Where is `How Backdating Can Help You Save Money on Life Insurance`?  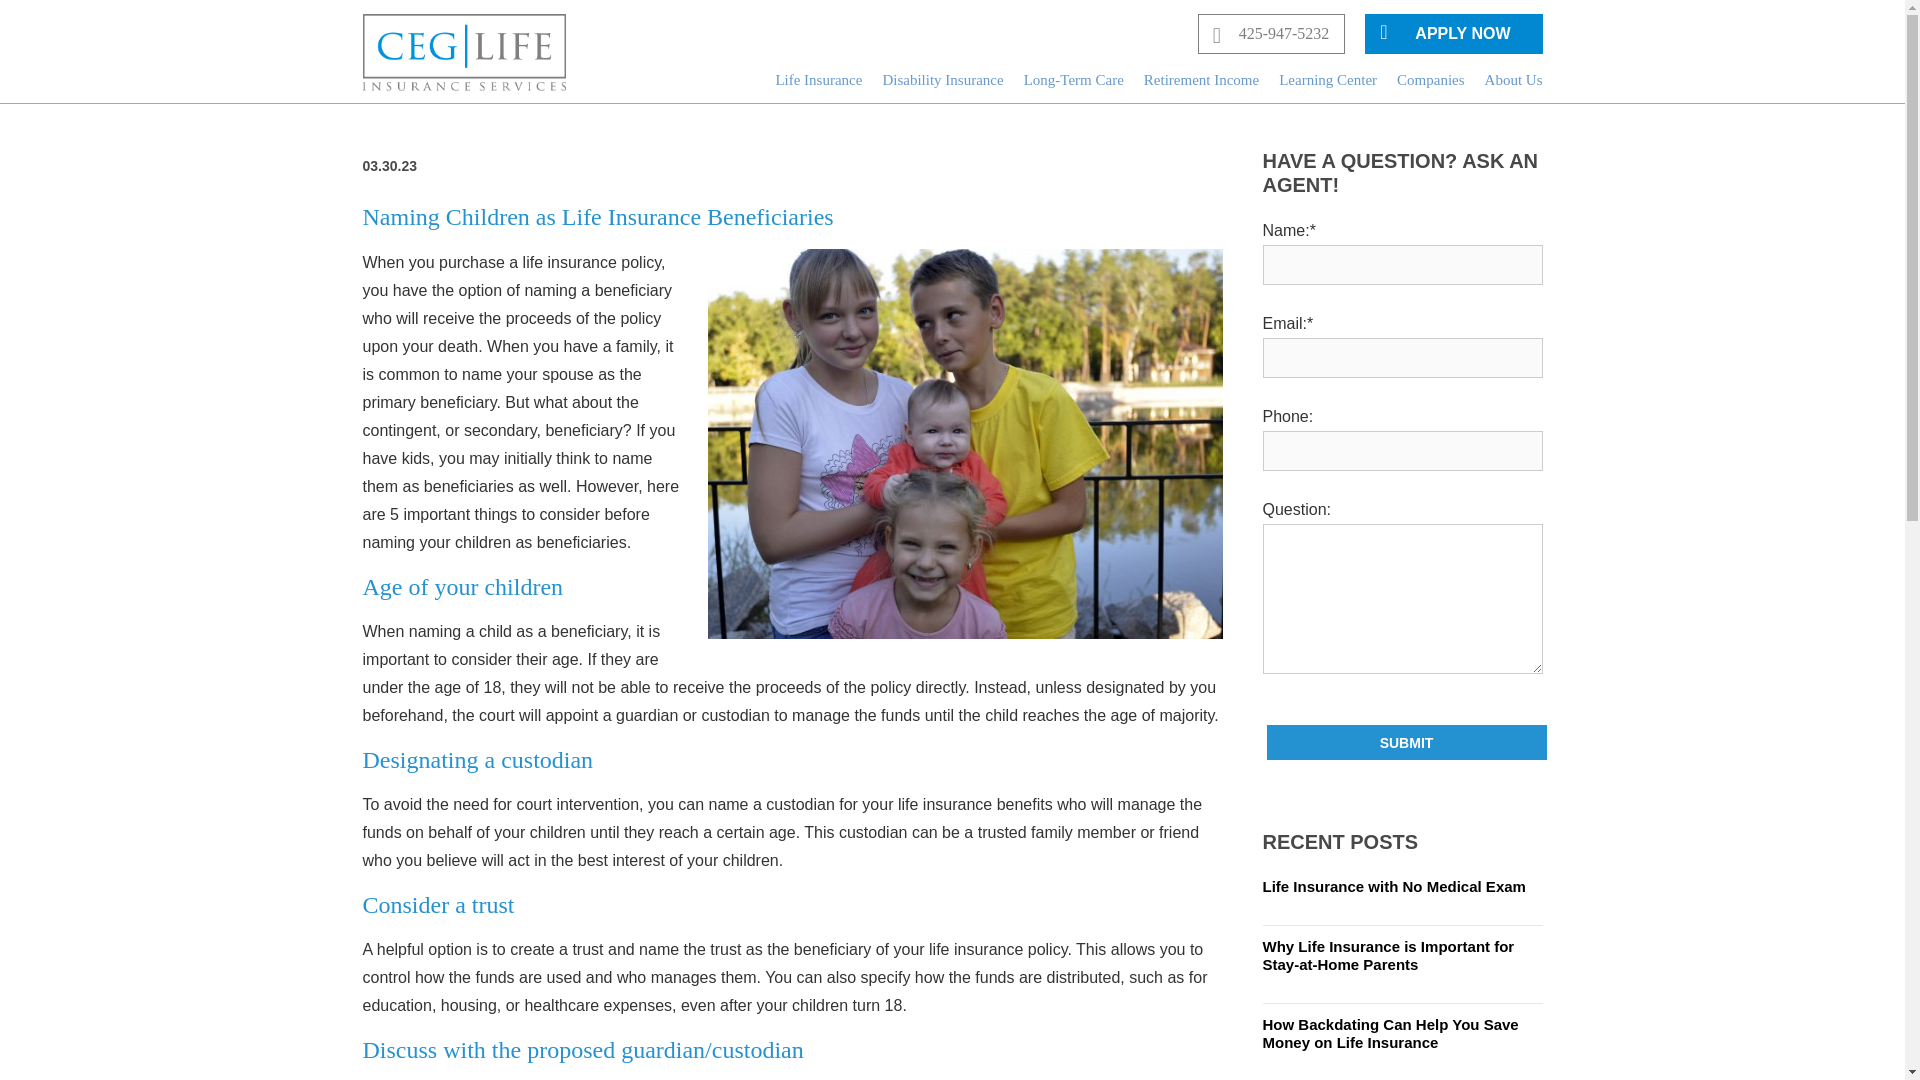
How Backdating Can Help You Save Money on Life Insurance is located at coordinates (1401, 1042).